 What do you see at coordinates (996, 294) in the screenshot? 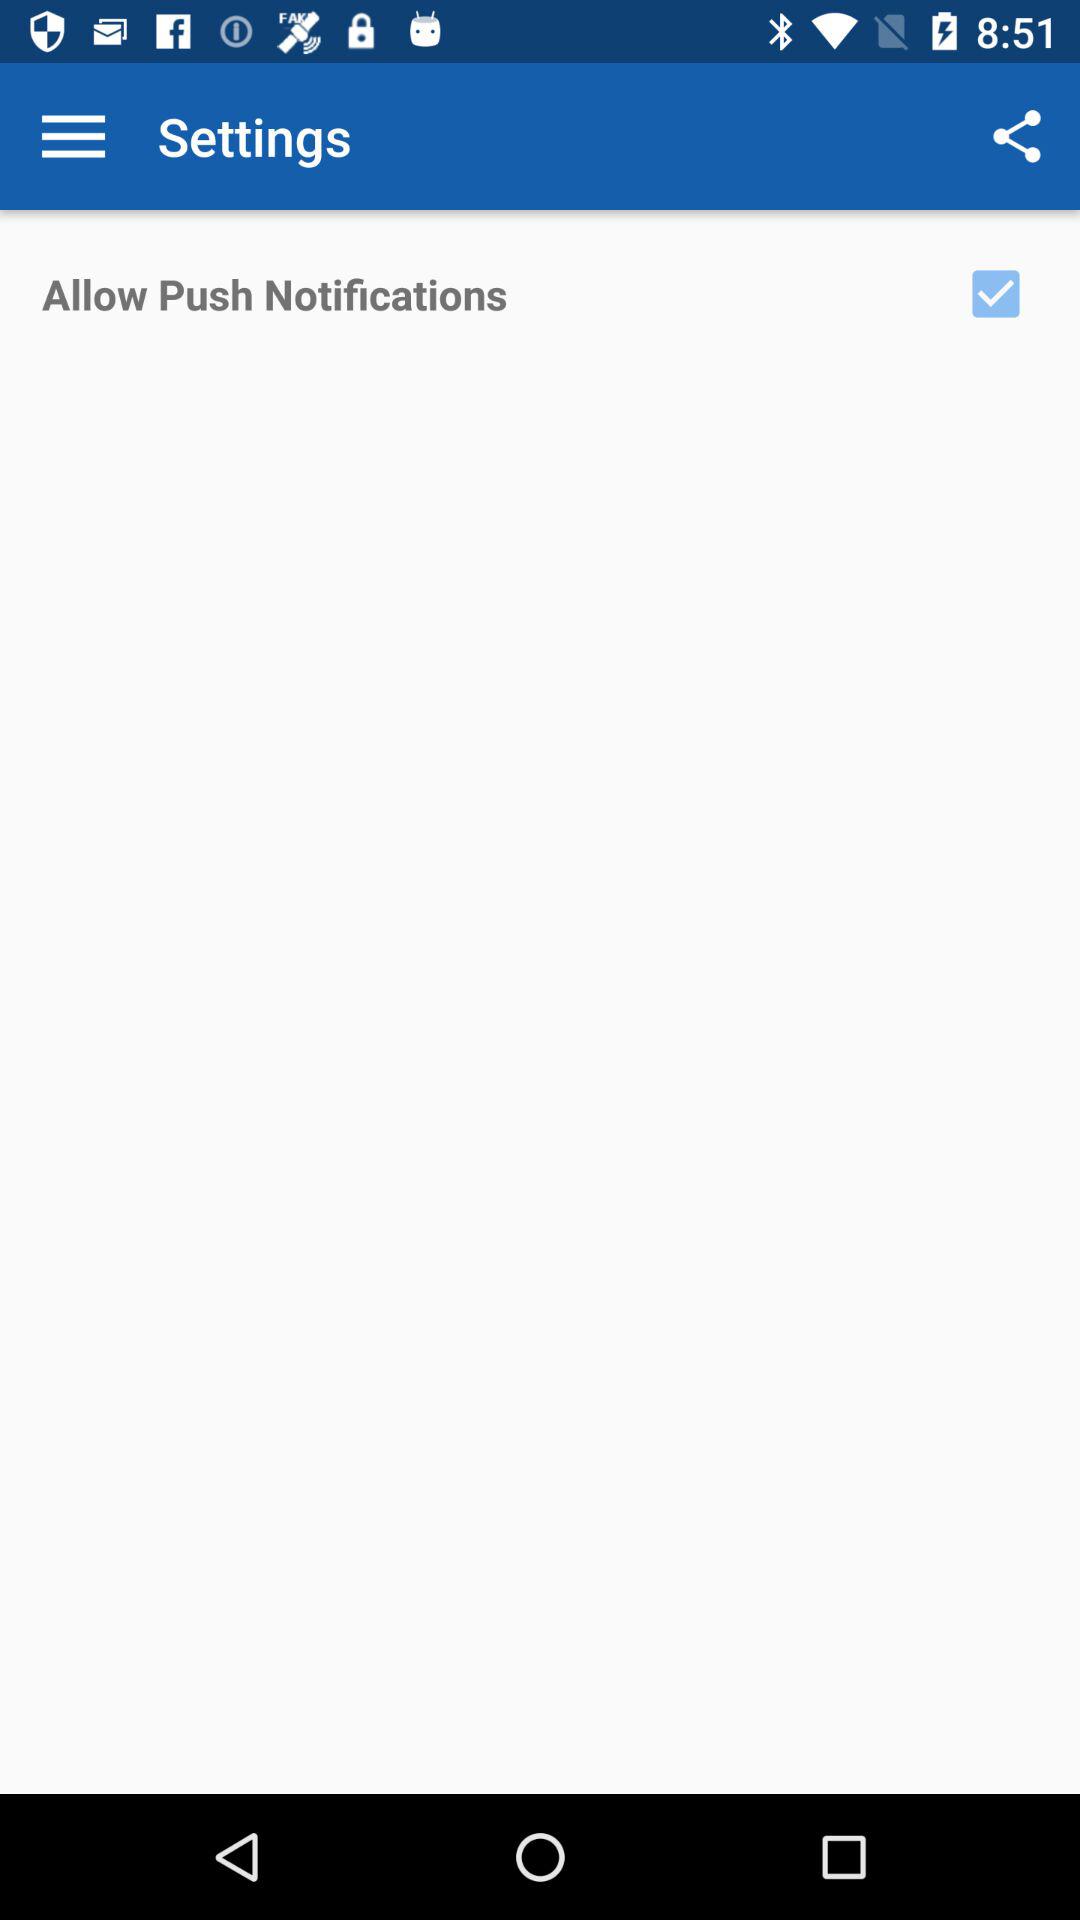
I see `notification allow button` at bounding box center [996, 294].